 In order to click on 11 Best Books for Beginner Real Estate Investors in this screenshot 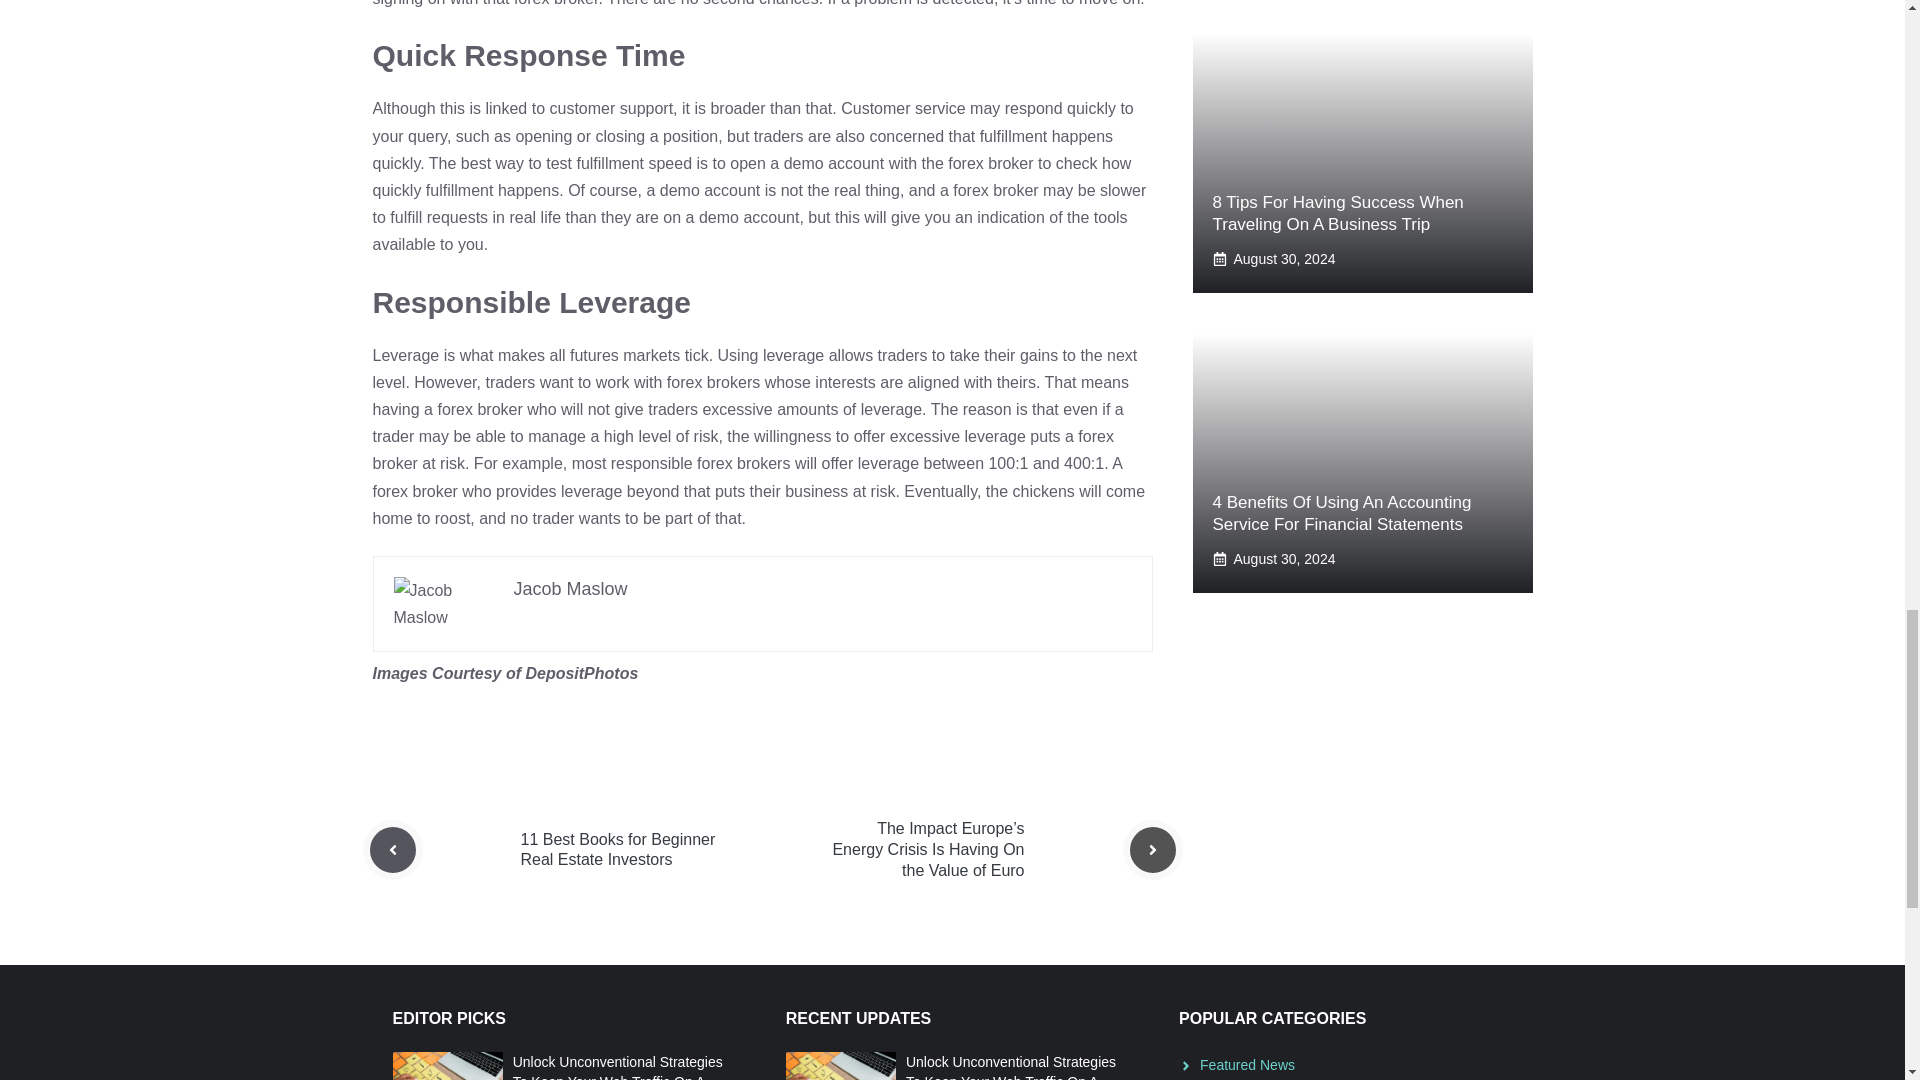, I will do `click(617, 850)`.